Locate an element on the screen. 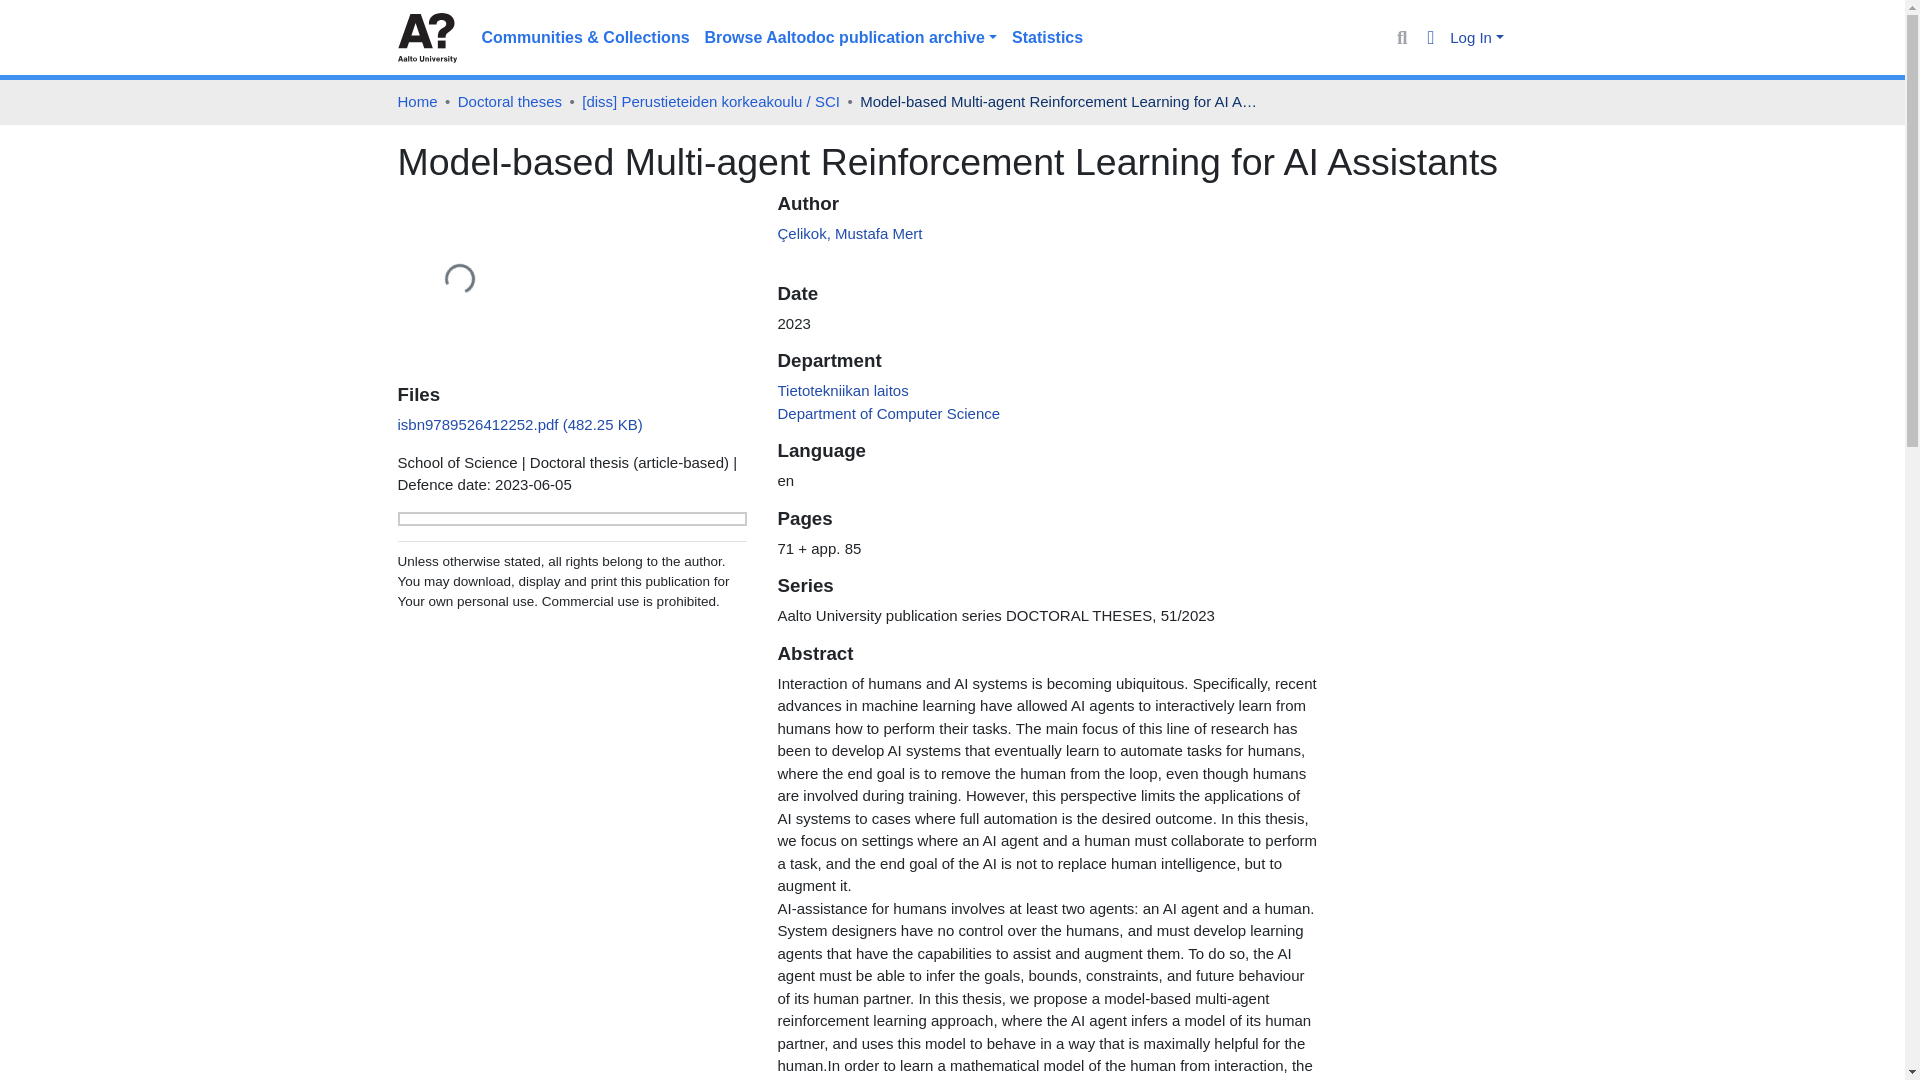 The image size is (1920, 1080). Browse Aaltodoc publication archive is located at coordinates (850, 38).